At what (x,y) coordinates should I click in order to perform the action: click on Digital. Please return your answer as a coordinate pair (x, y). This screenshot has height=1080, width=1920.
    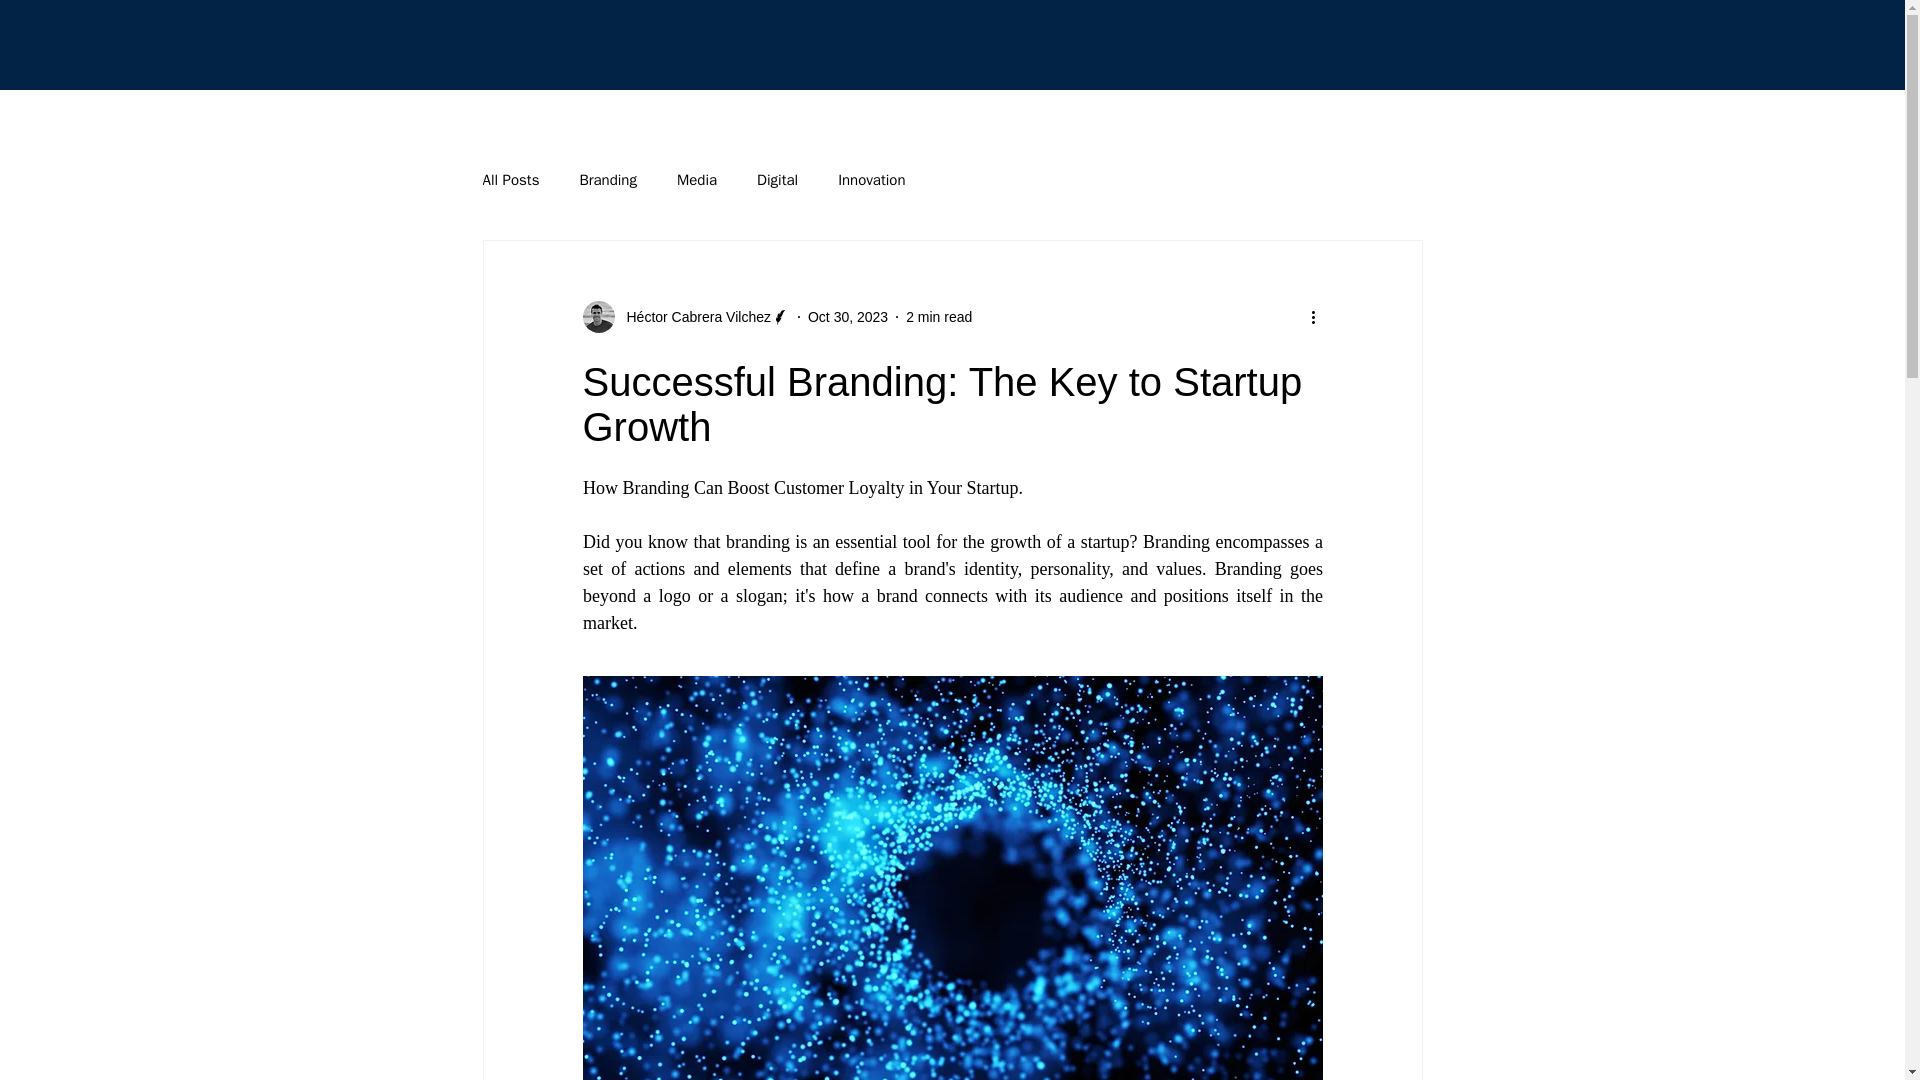
    Looking at the image, I should click on (777, 179).